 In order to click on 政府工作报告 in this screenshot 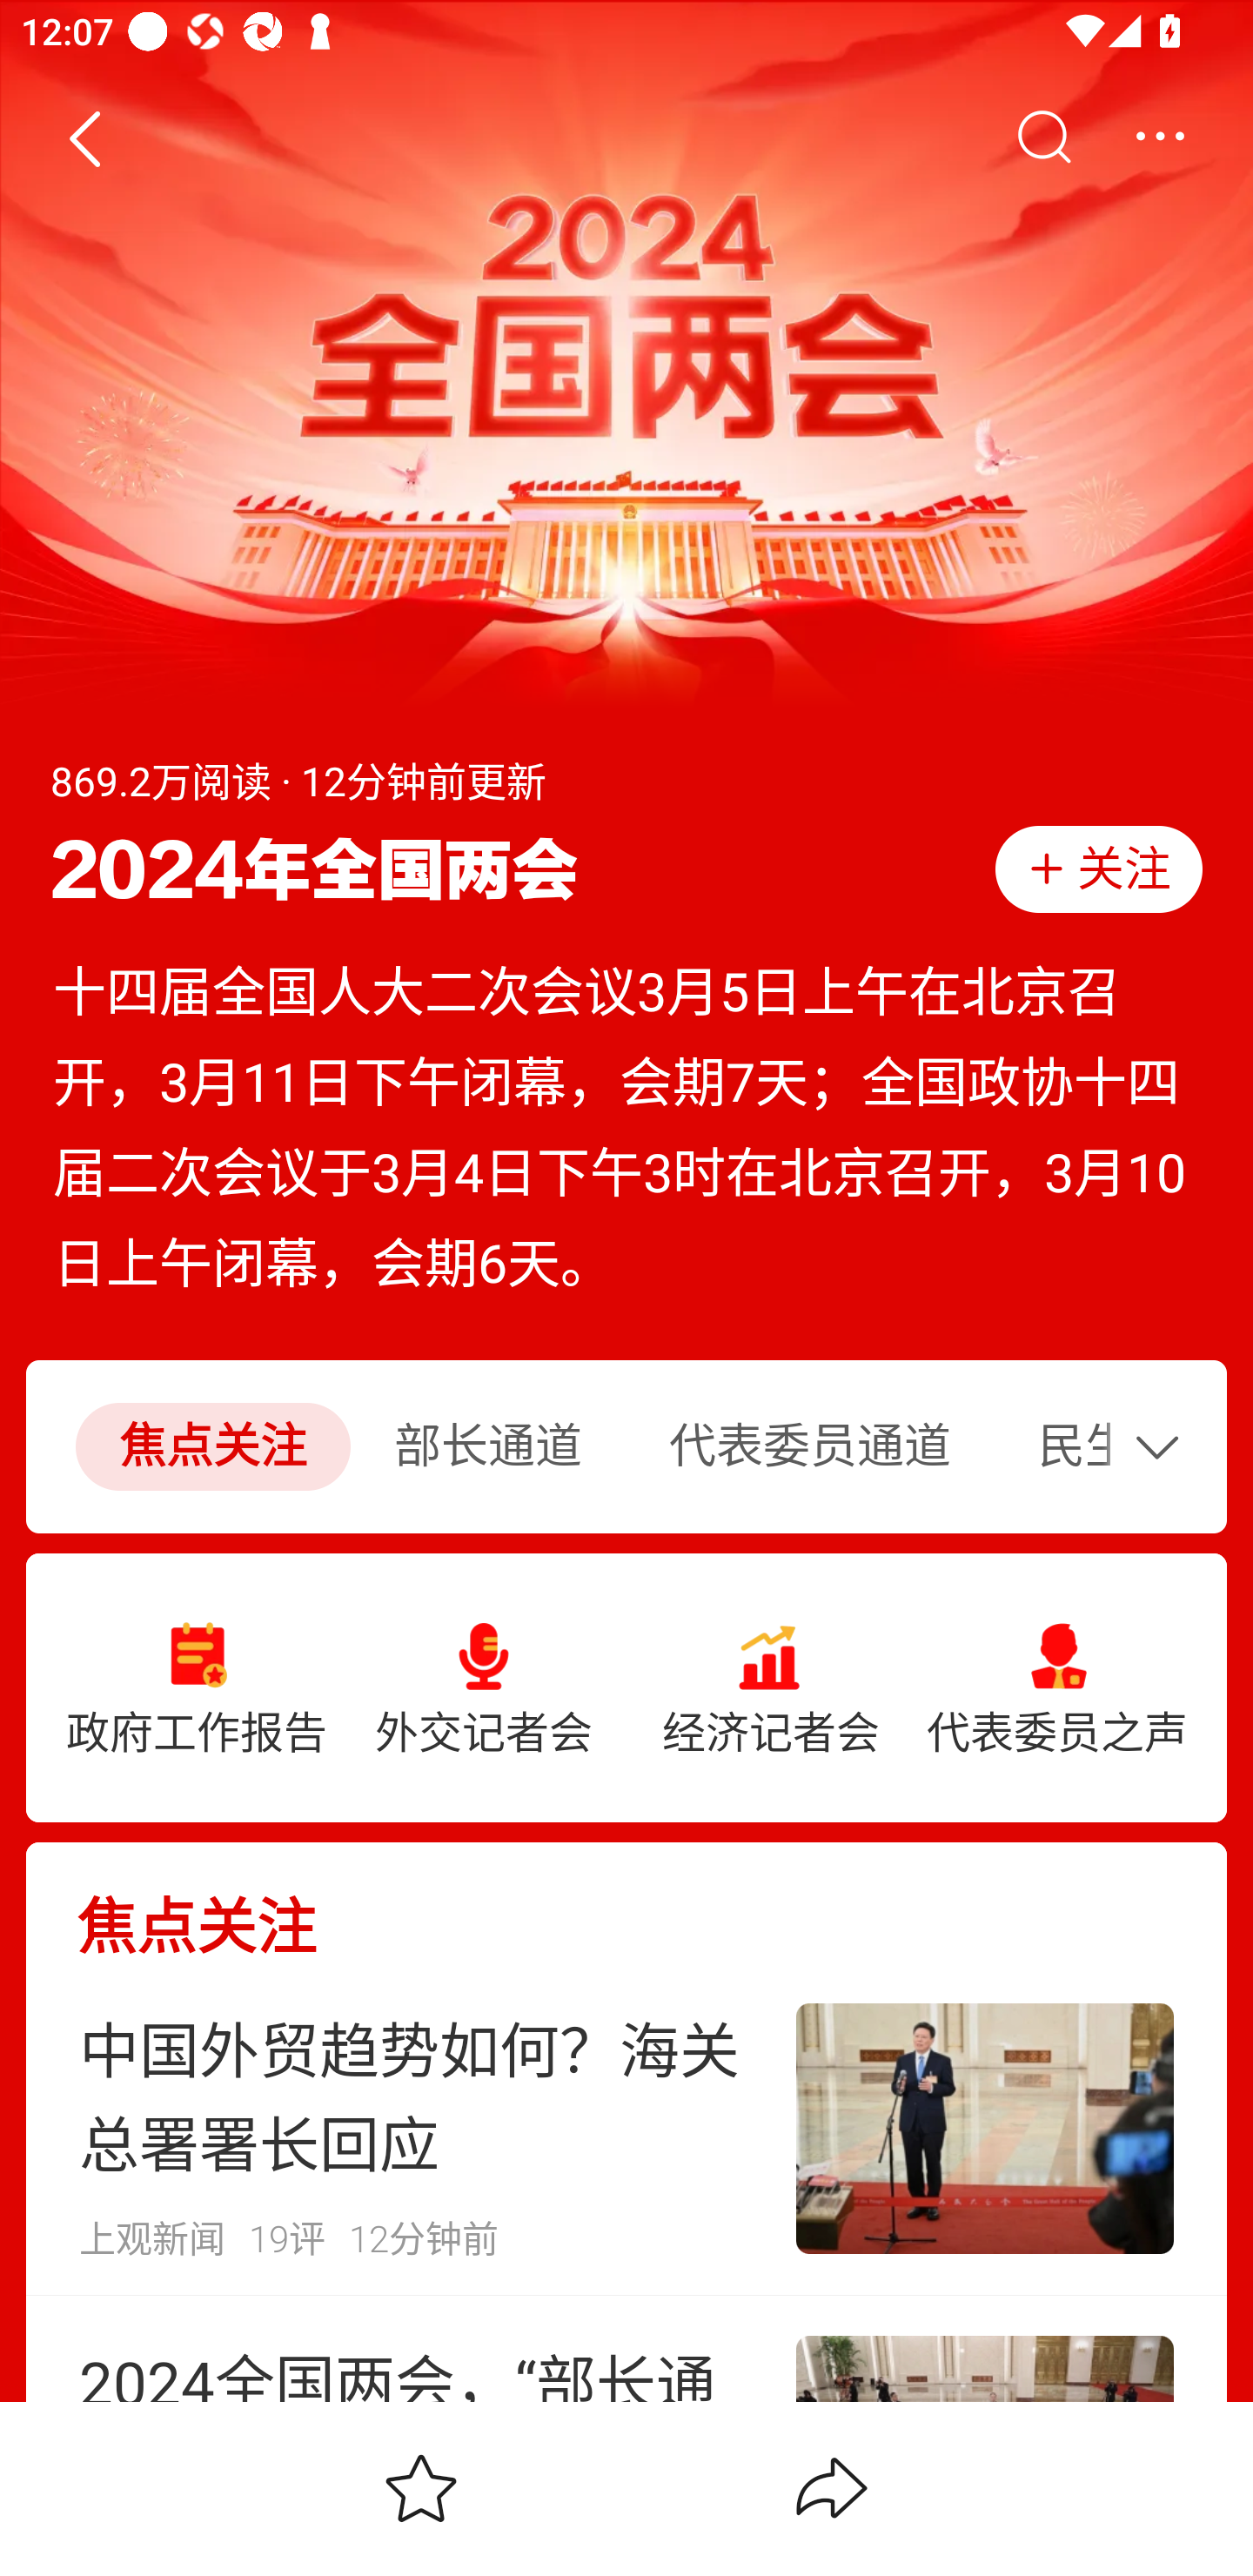, I will do `click(197, 1688)`.